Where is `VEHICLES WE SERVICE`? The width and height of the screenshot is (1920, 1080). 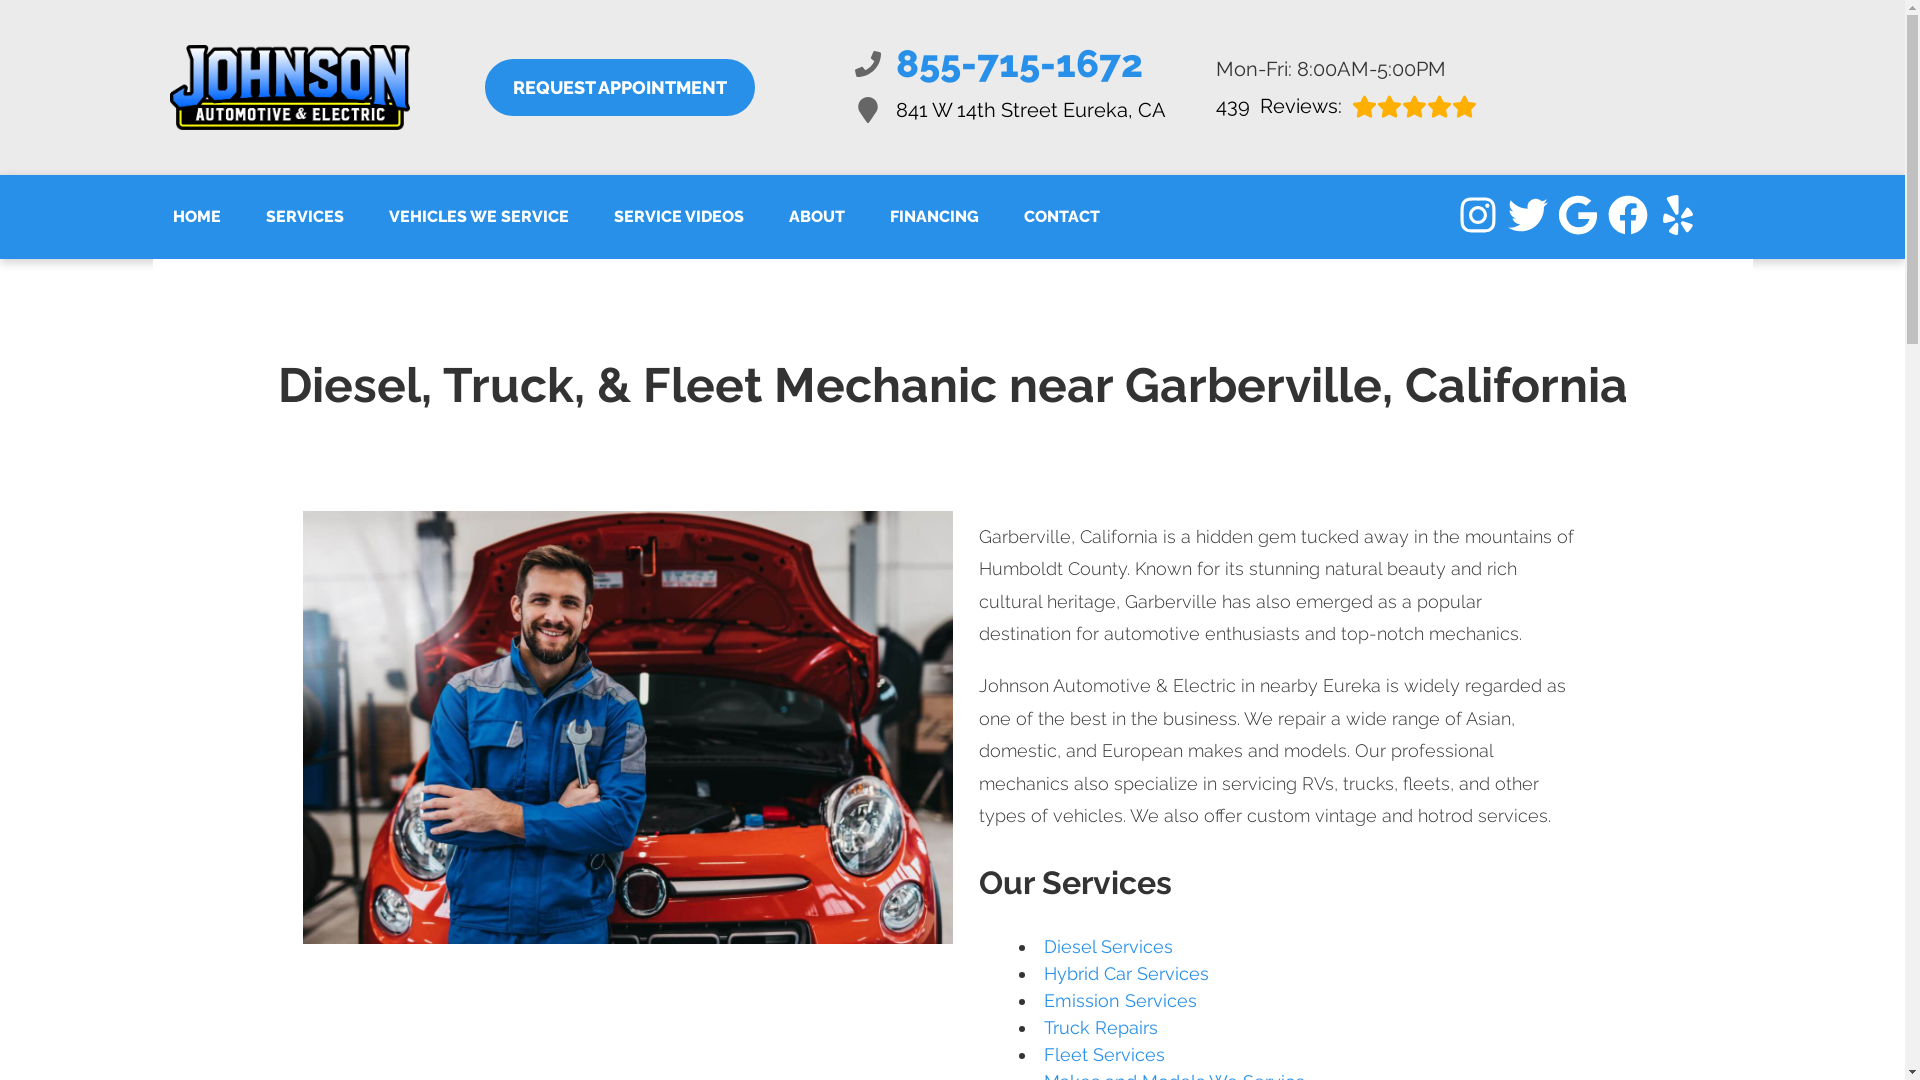
VEHICLES WE SERVICE is located at coordinates (618, 87).